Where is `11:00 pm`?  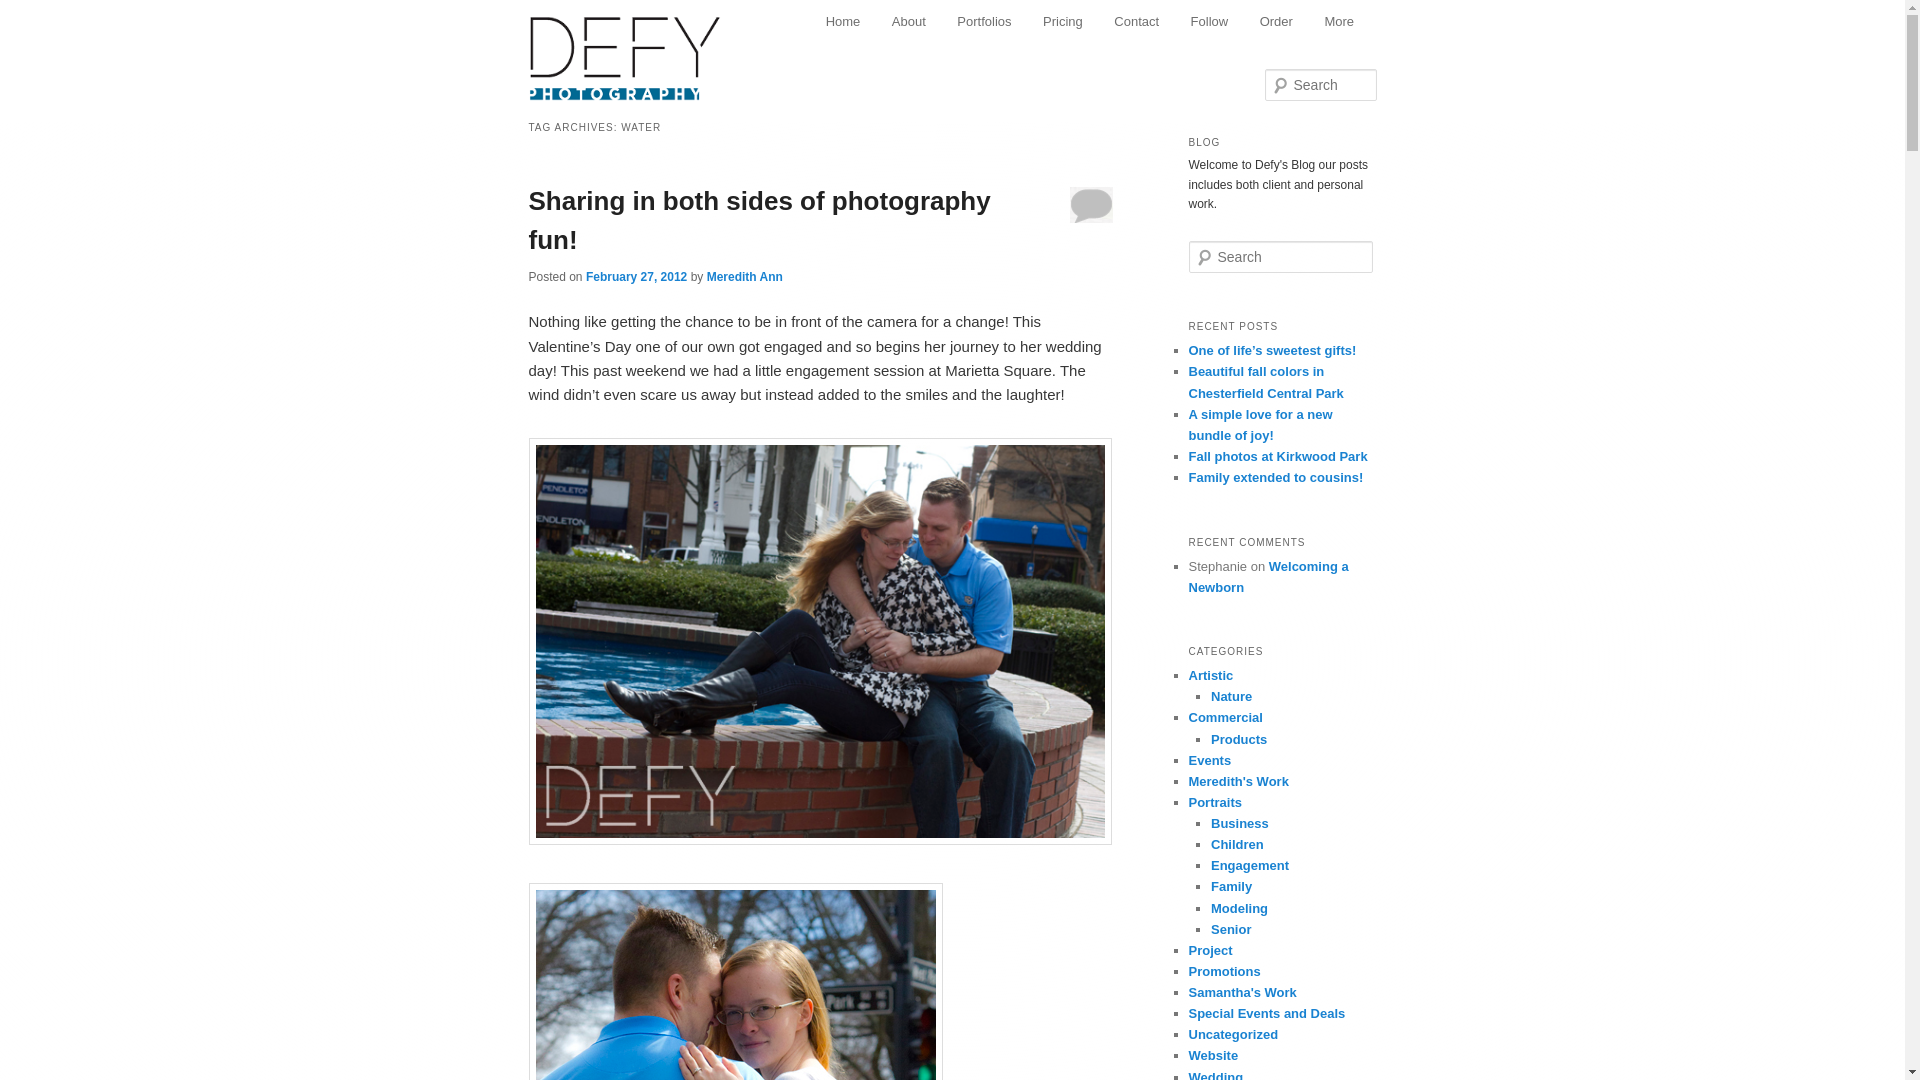 11:00 pm is located at coordinates (636, 277).